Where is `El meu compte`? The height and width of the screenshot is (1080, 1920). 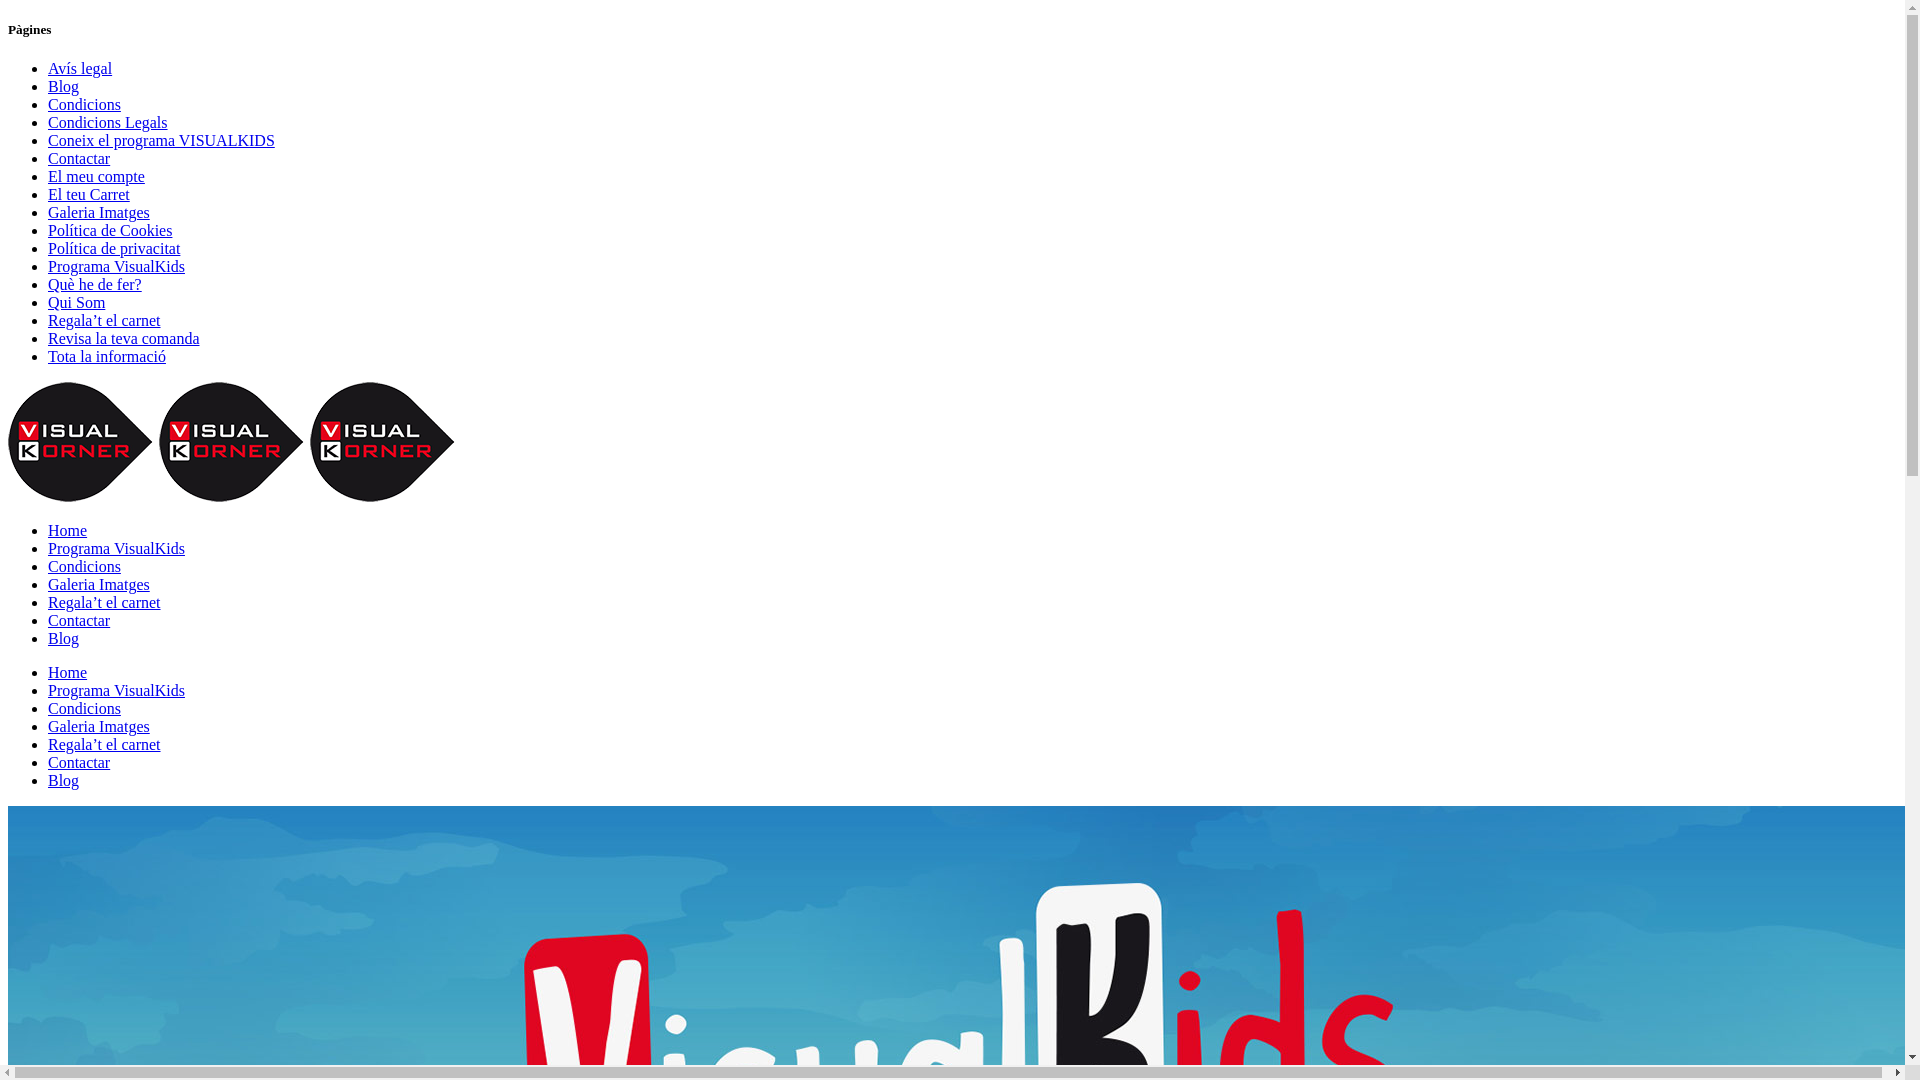 El meu compte is located at coordinates (96, 176).